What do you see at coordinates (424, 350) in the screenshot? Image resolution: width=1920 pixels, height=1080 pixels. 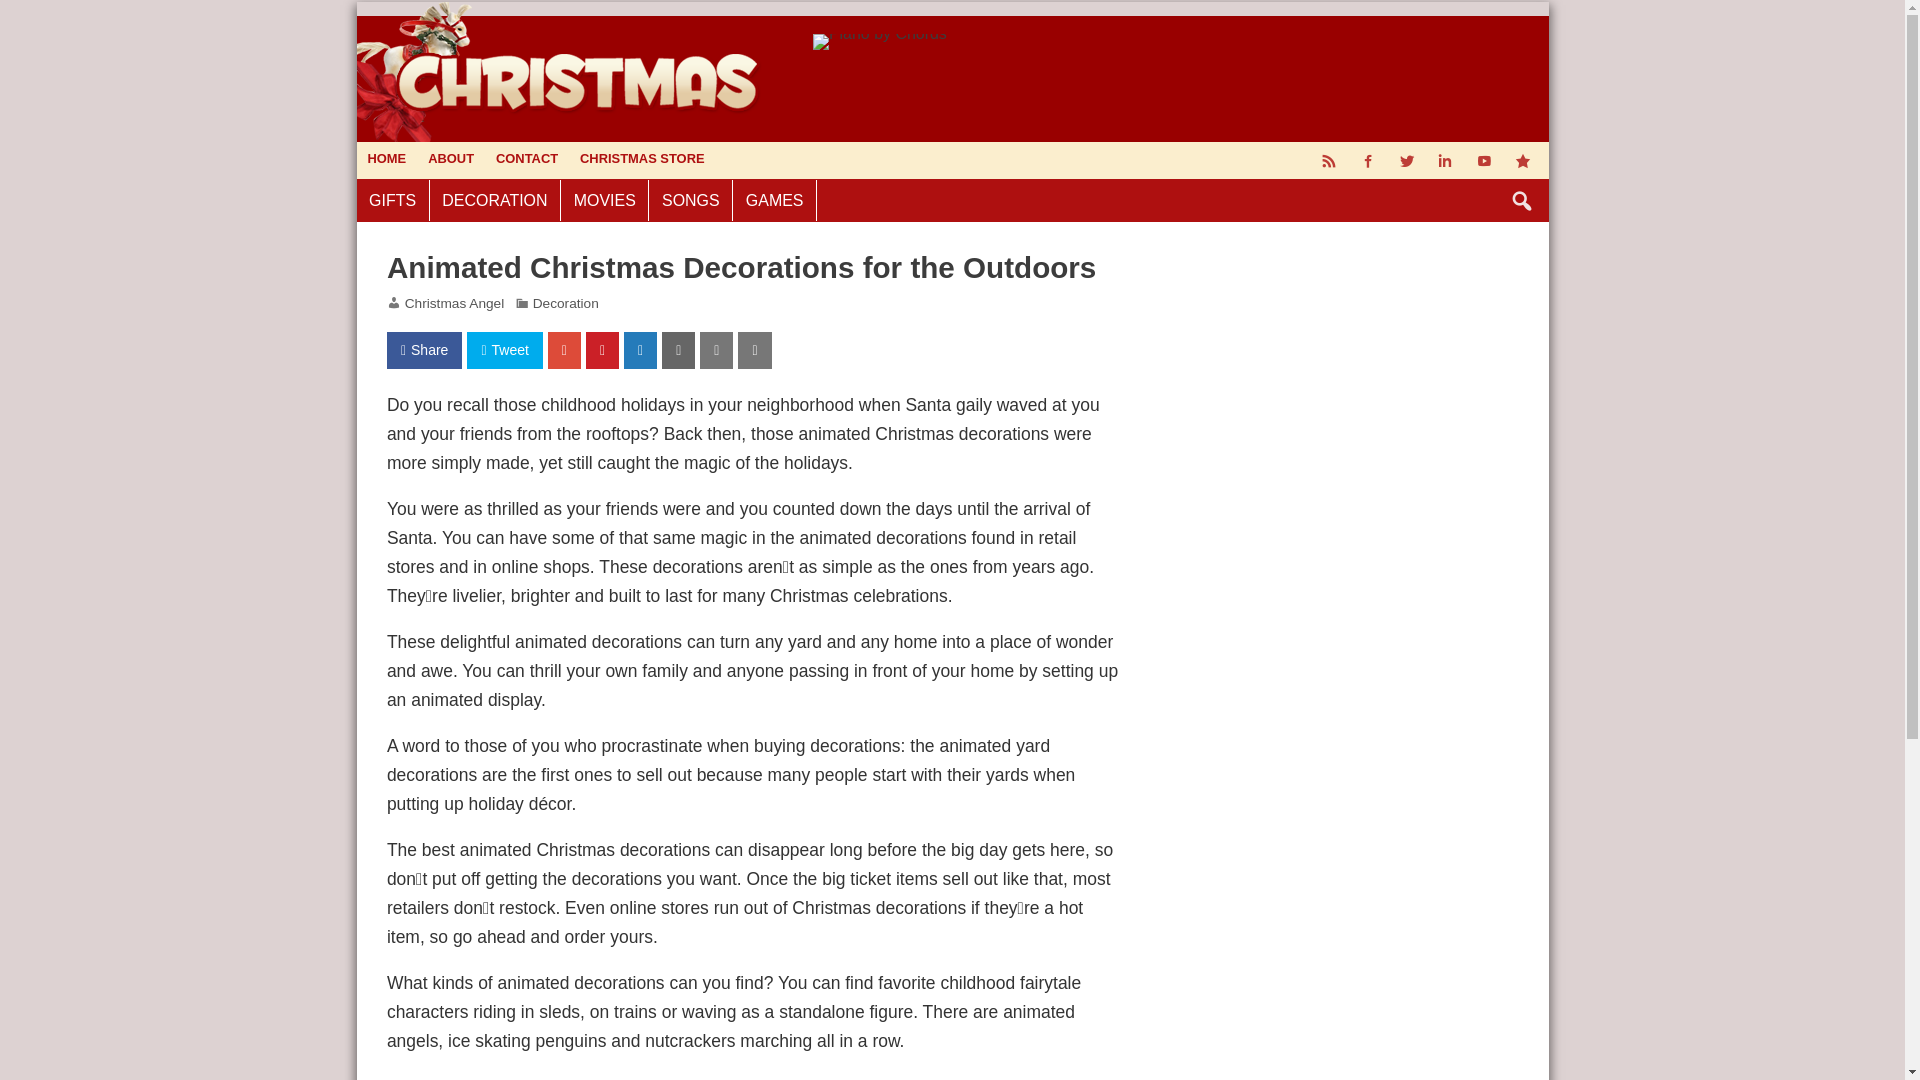 I see `Share On Facebook` at bounding box center [424, 350].